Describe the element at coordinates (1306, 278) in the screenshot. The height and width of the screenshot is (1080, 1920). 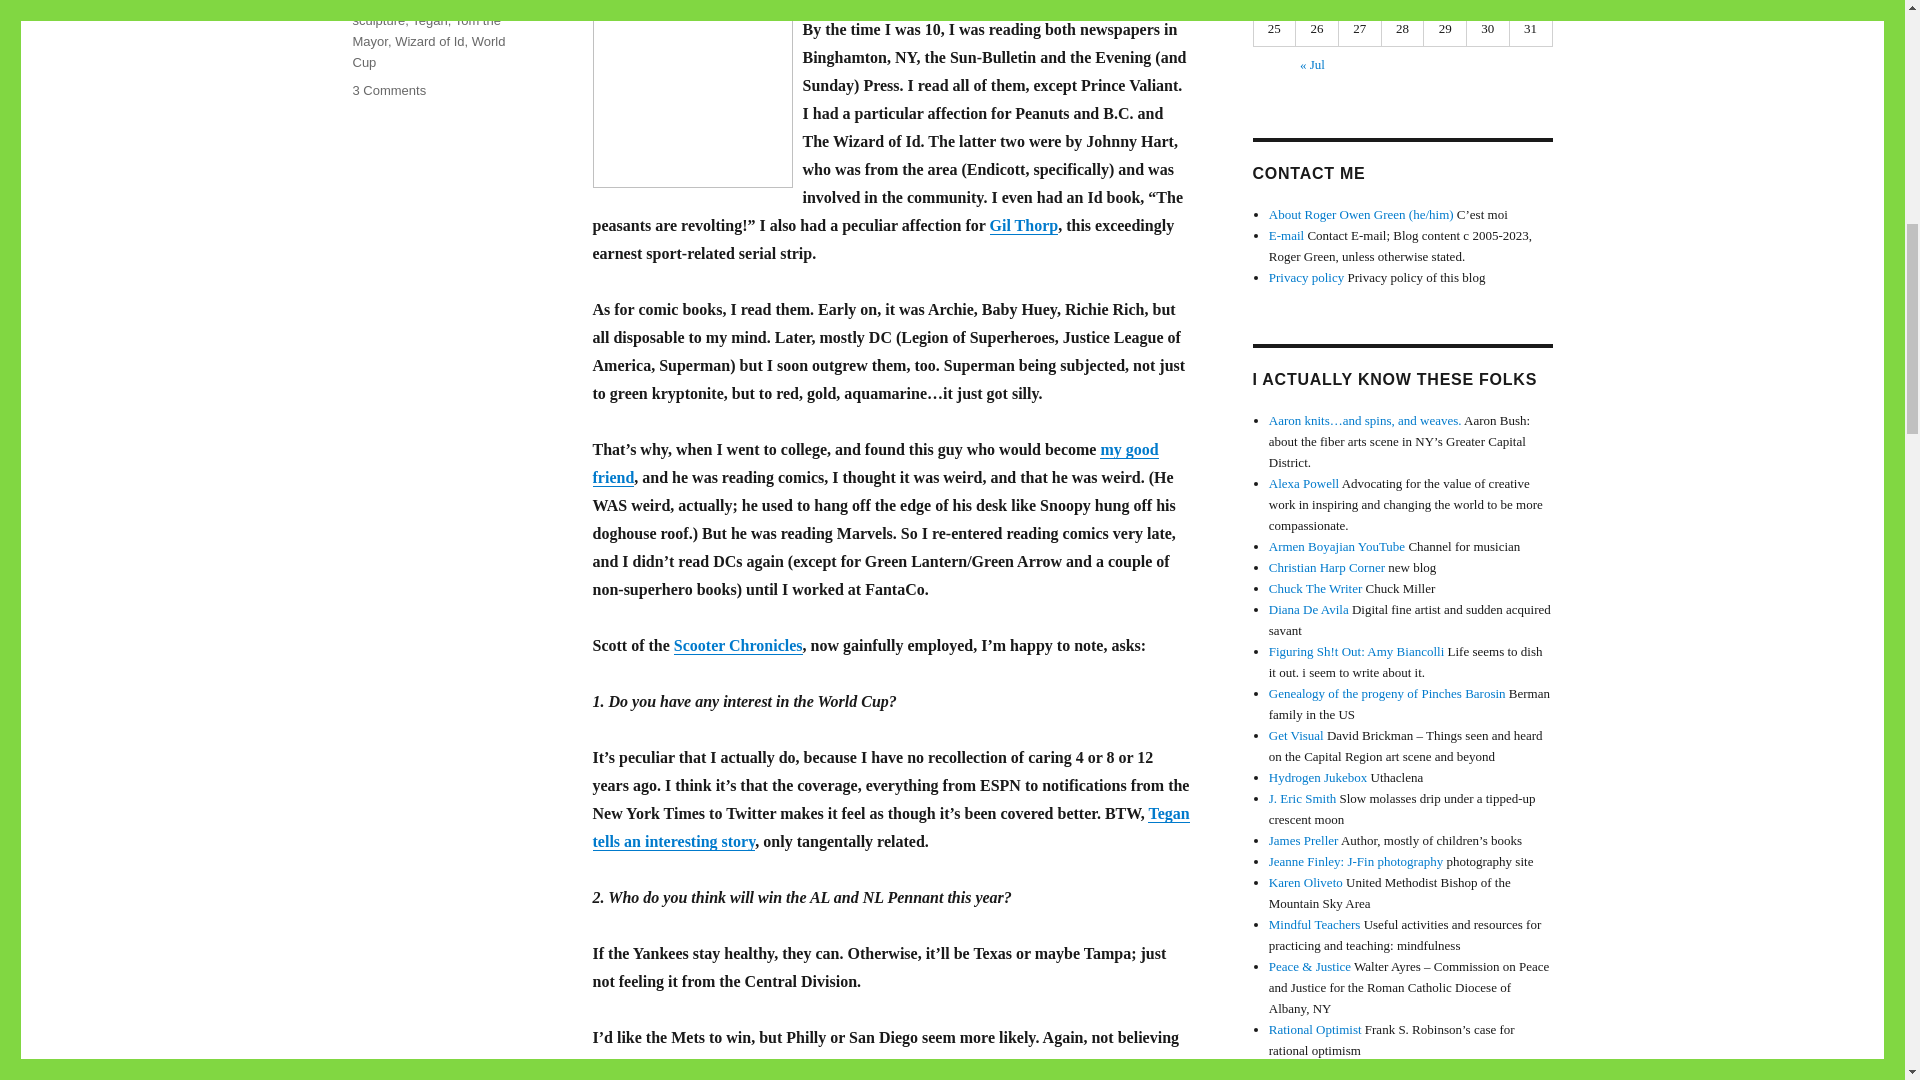
I see `Privacy policy of this blog` at that location.